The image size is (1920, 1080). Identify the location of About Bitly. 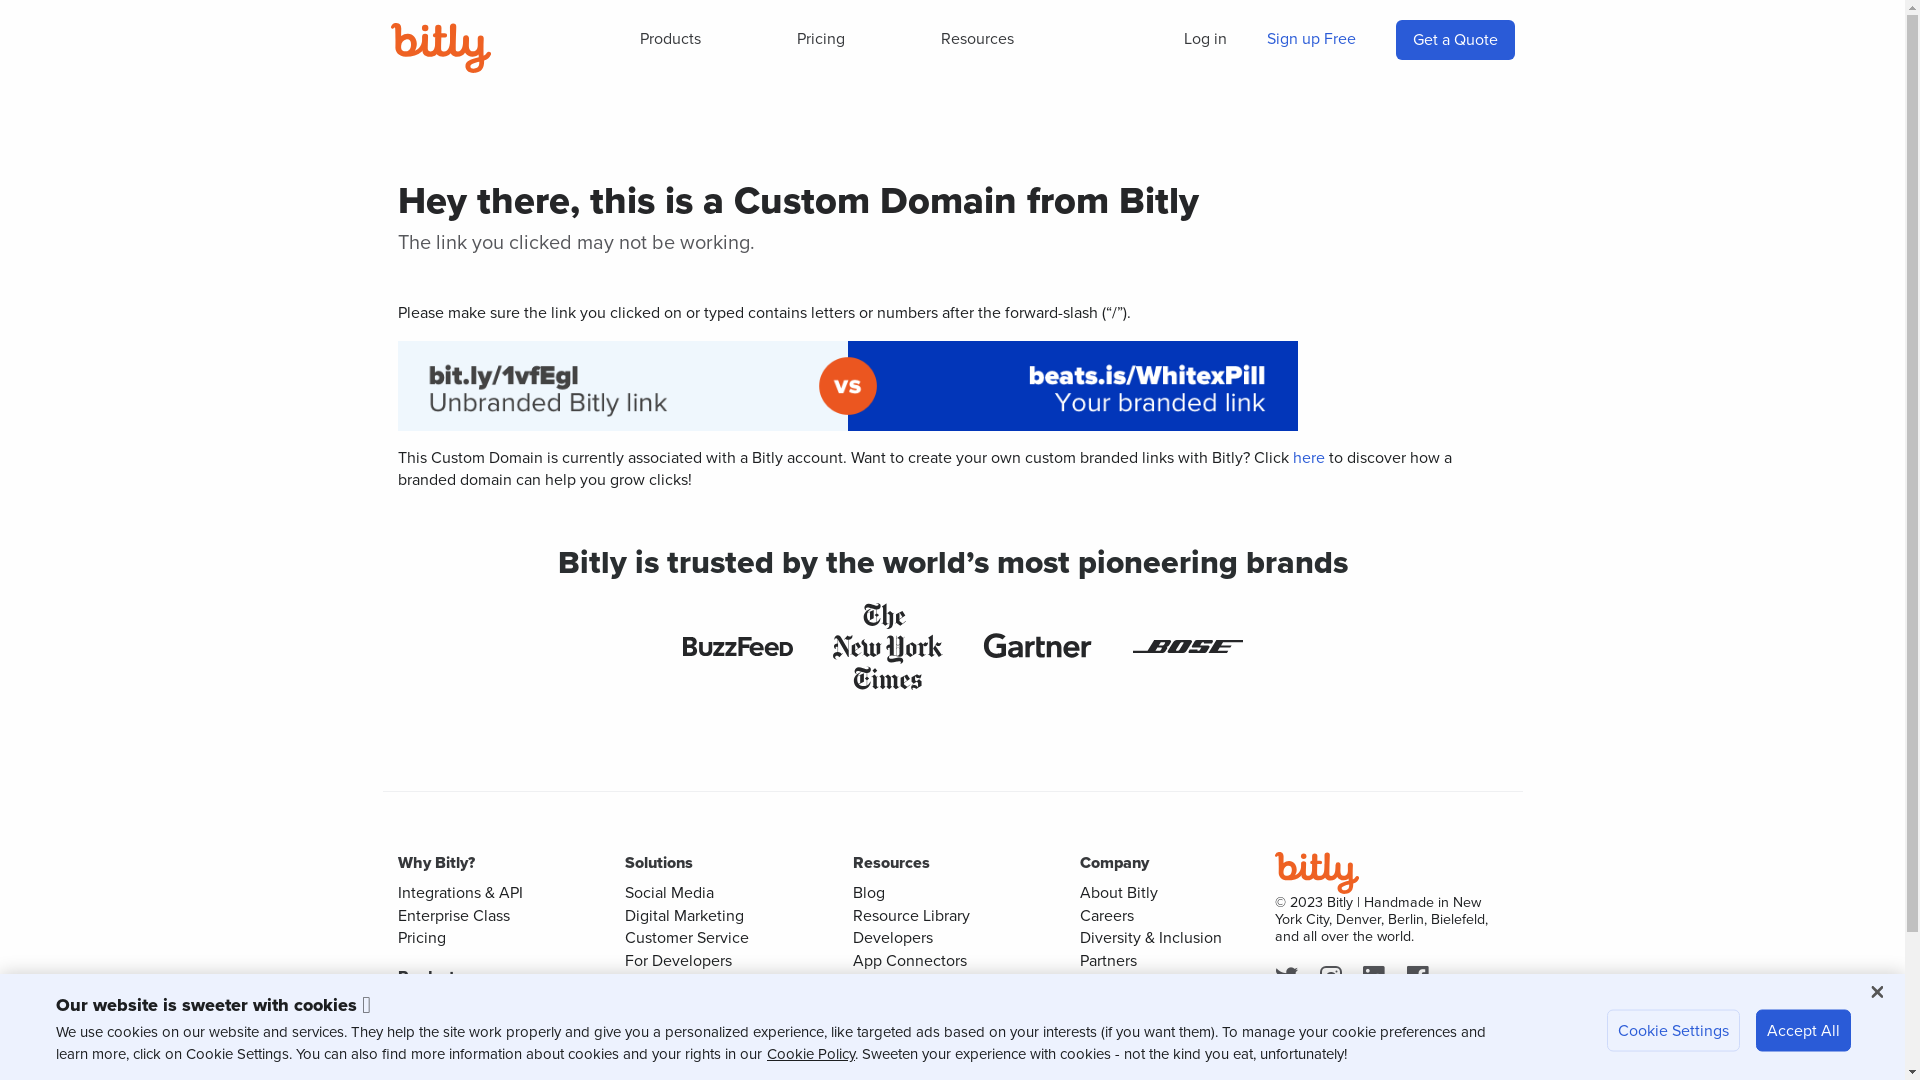
(1119, 892).